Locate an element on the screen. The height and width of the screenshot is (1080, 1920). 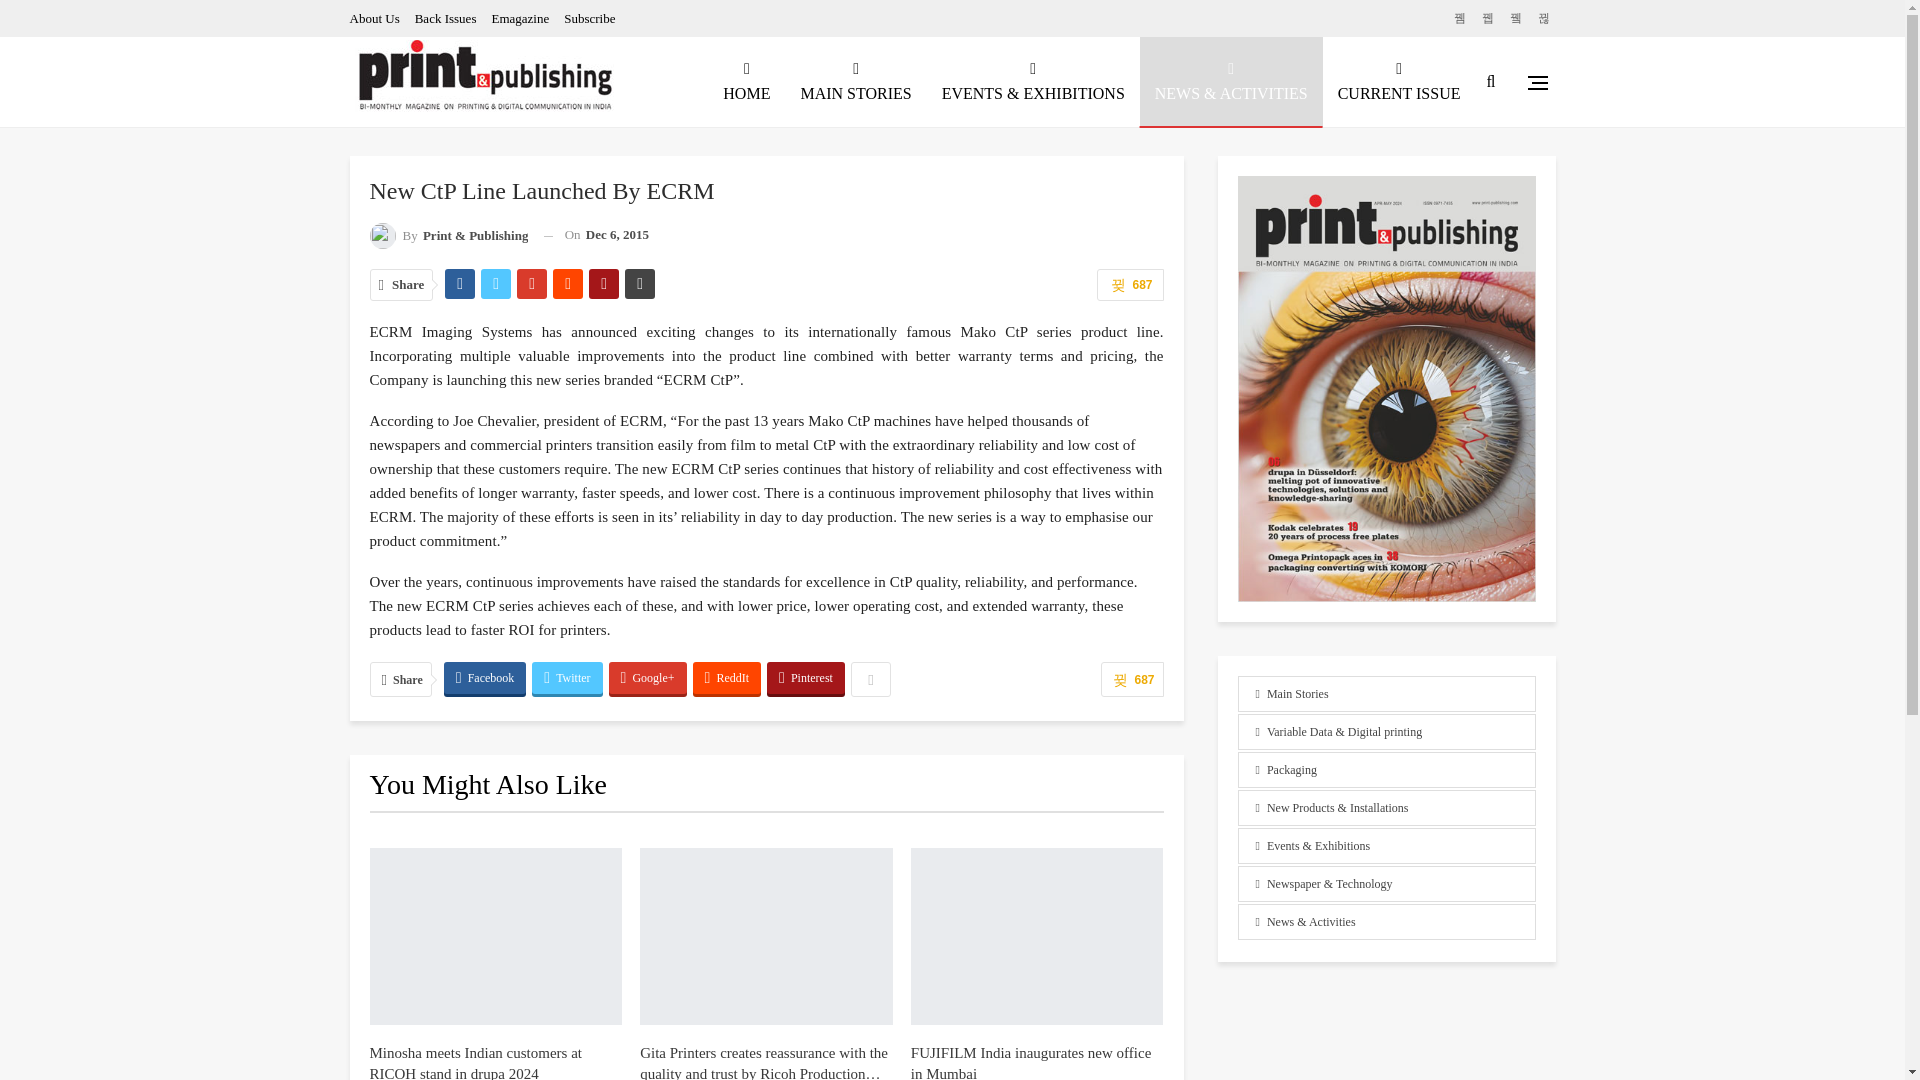
Emagazine is located at coordinates (520, 18).